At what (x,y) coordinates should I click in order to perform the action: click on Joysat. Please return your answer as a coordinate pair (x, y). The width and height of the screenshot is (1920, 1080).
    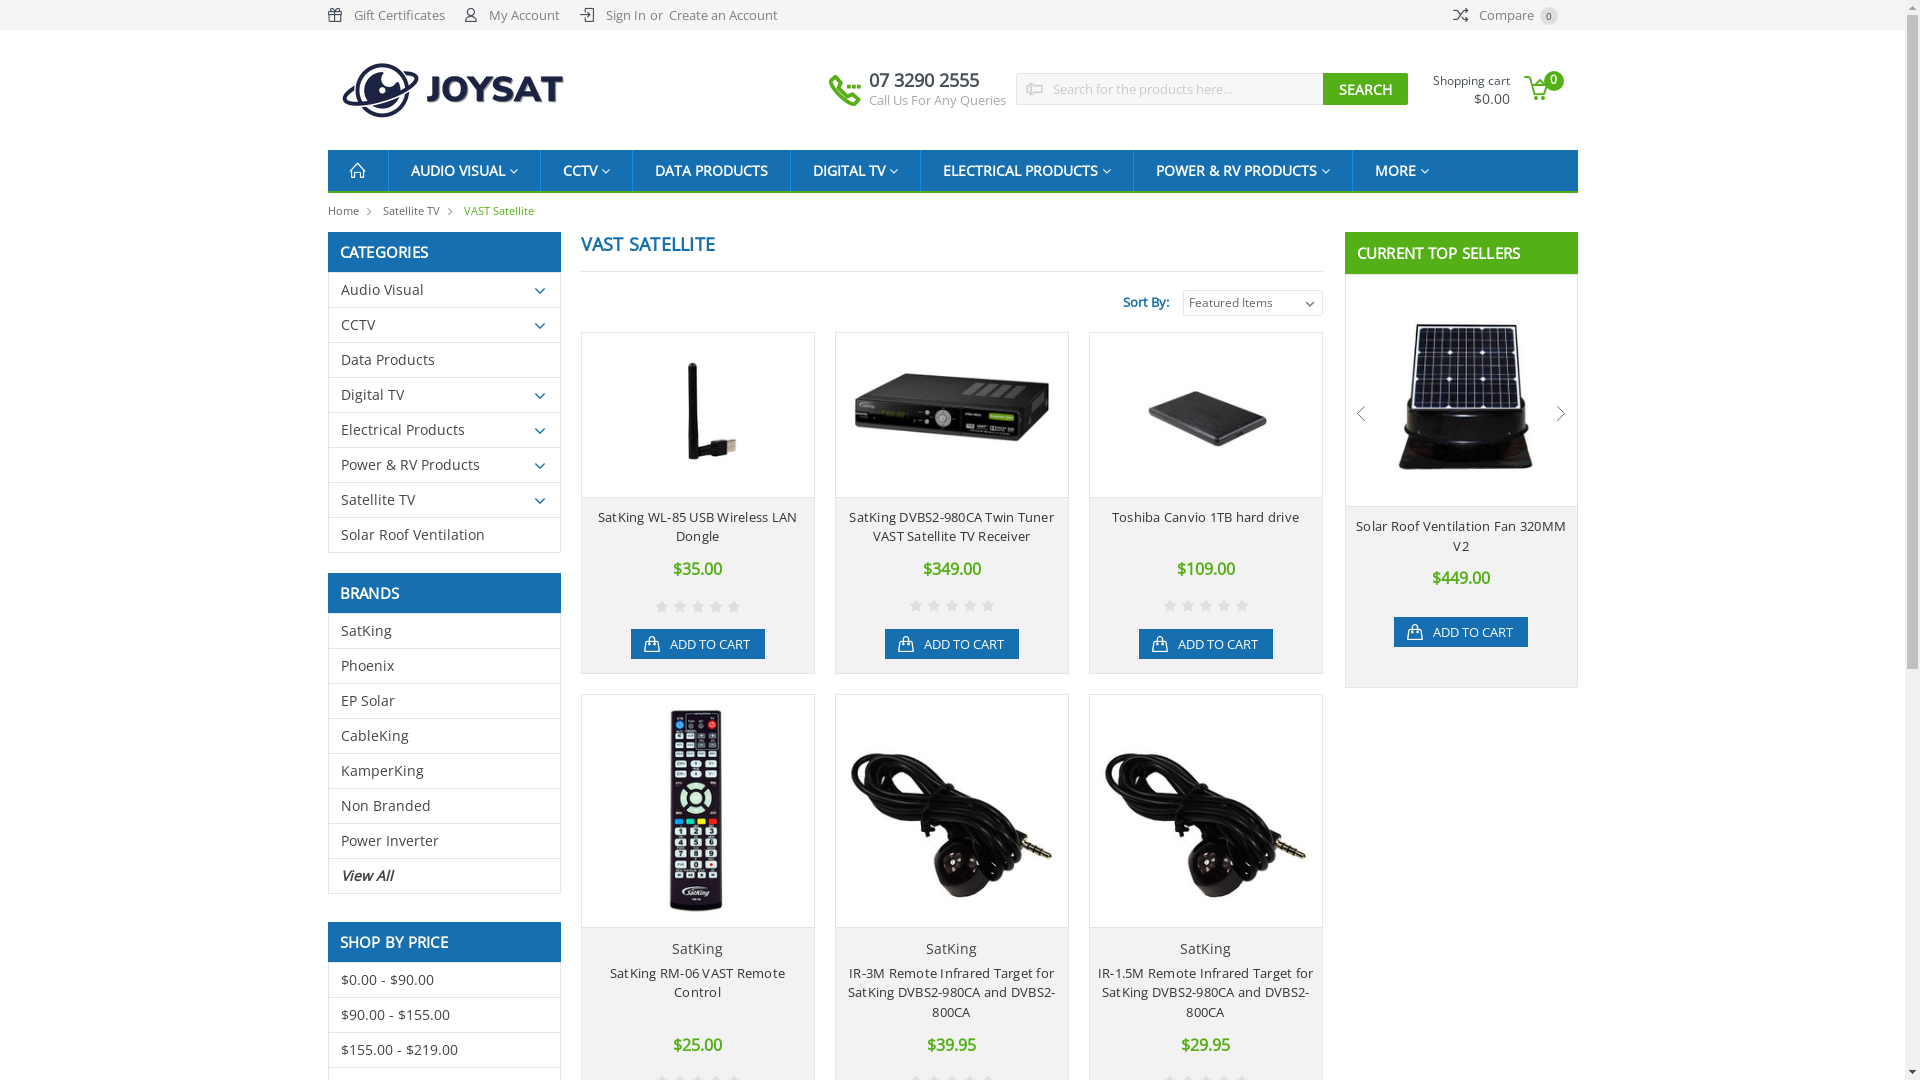
    Looking at the image, I should click on (453, 90).